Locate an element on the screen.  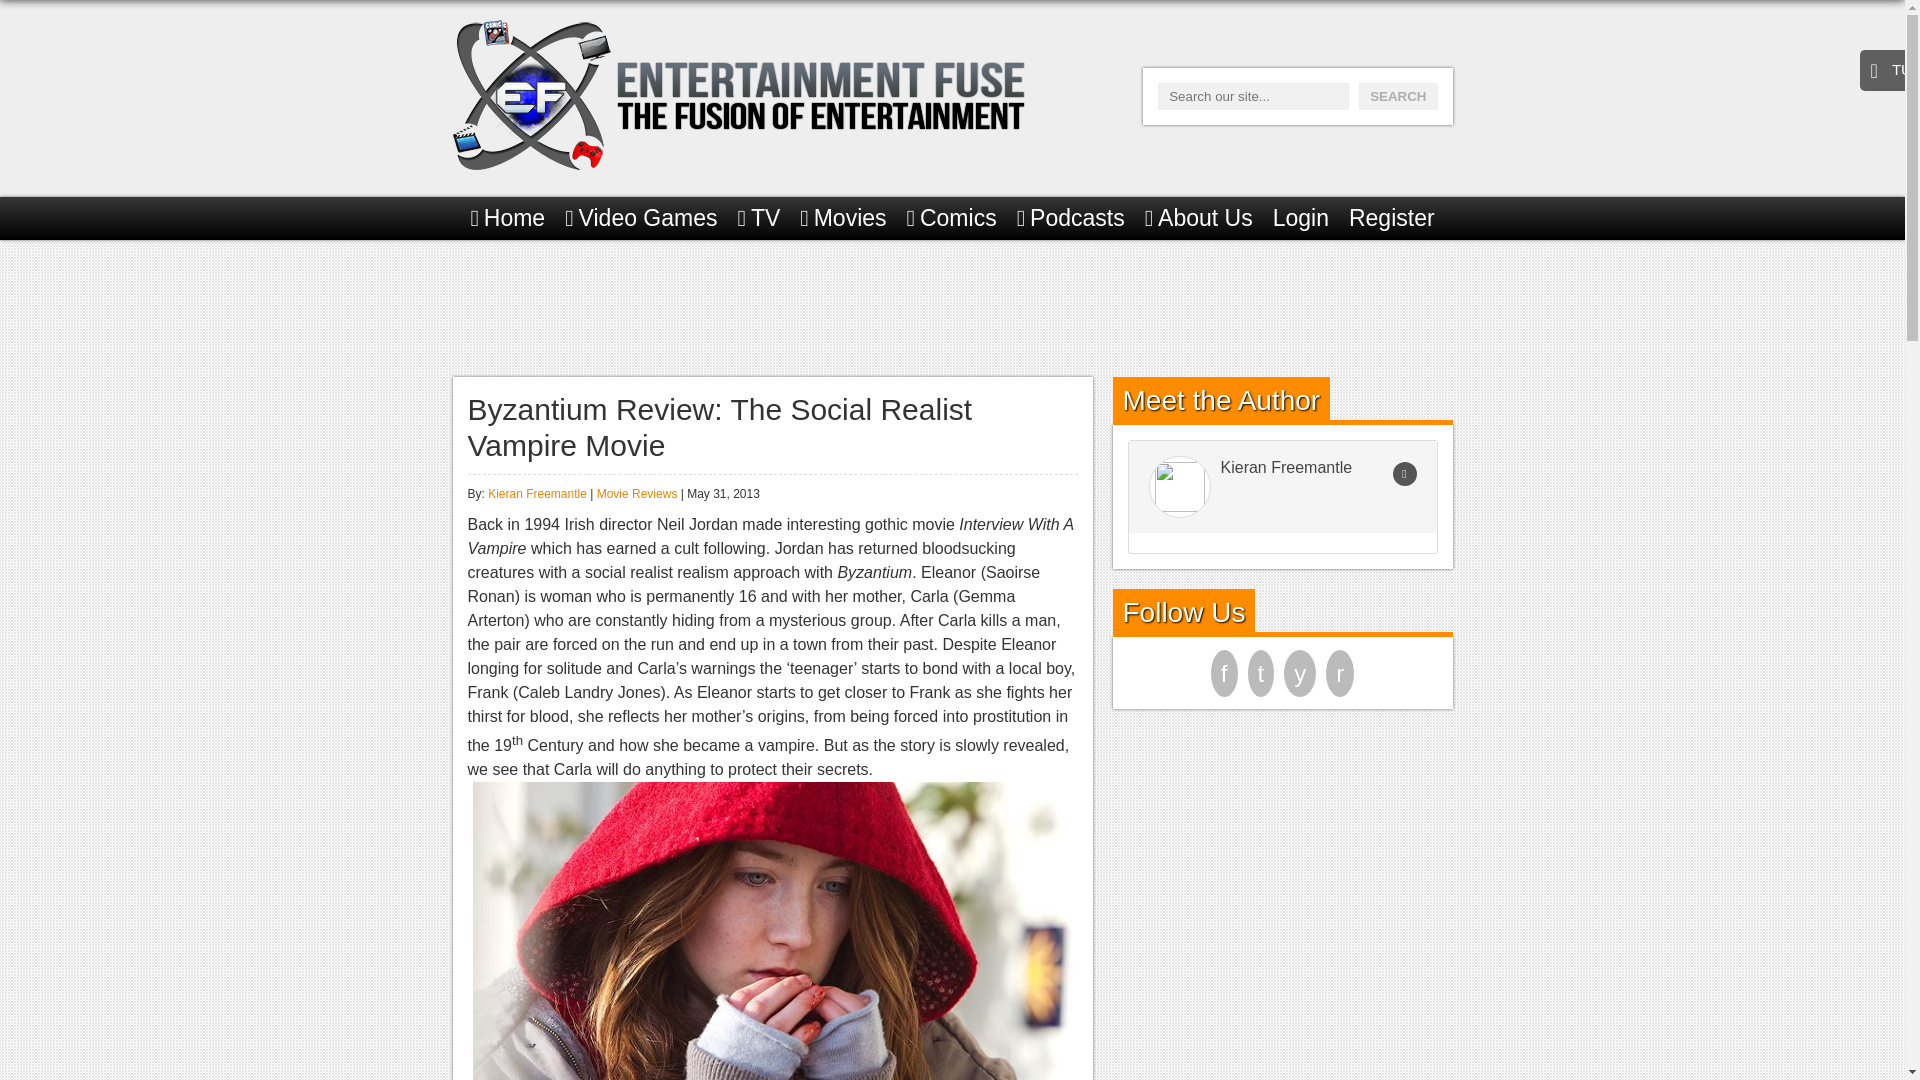
Comics is located at coordinates (951, 218).